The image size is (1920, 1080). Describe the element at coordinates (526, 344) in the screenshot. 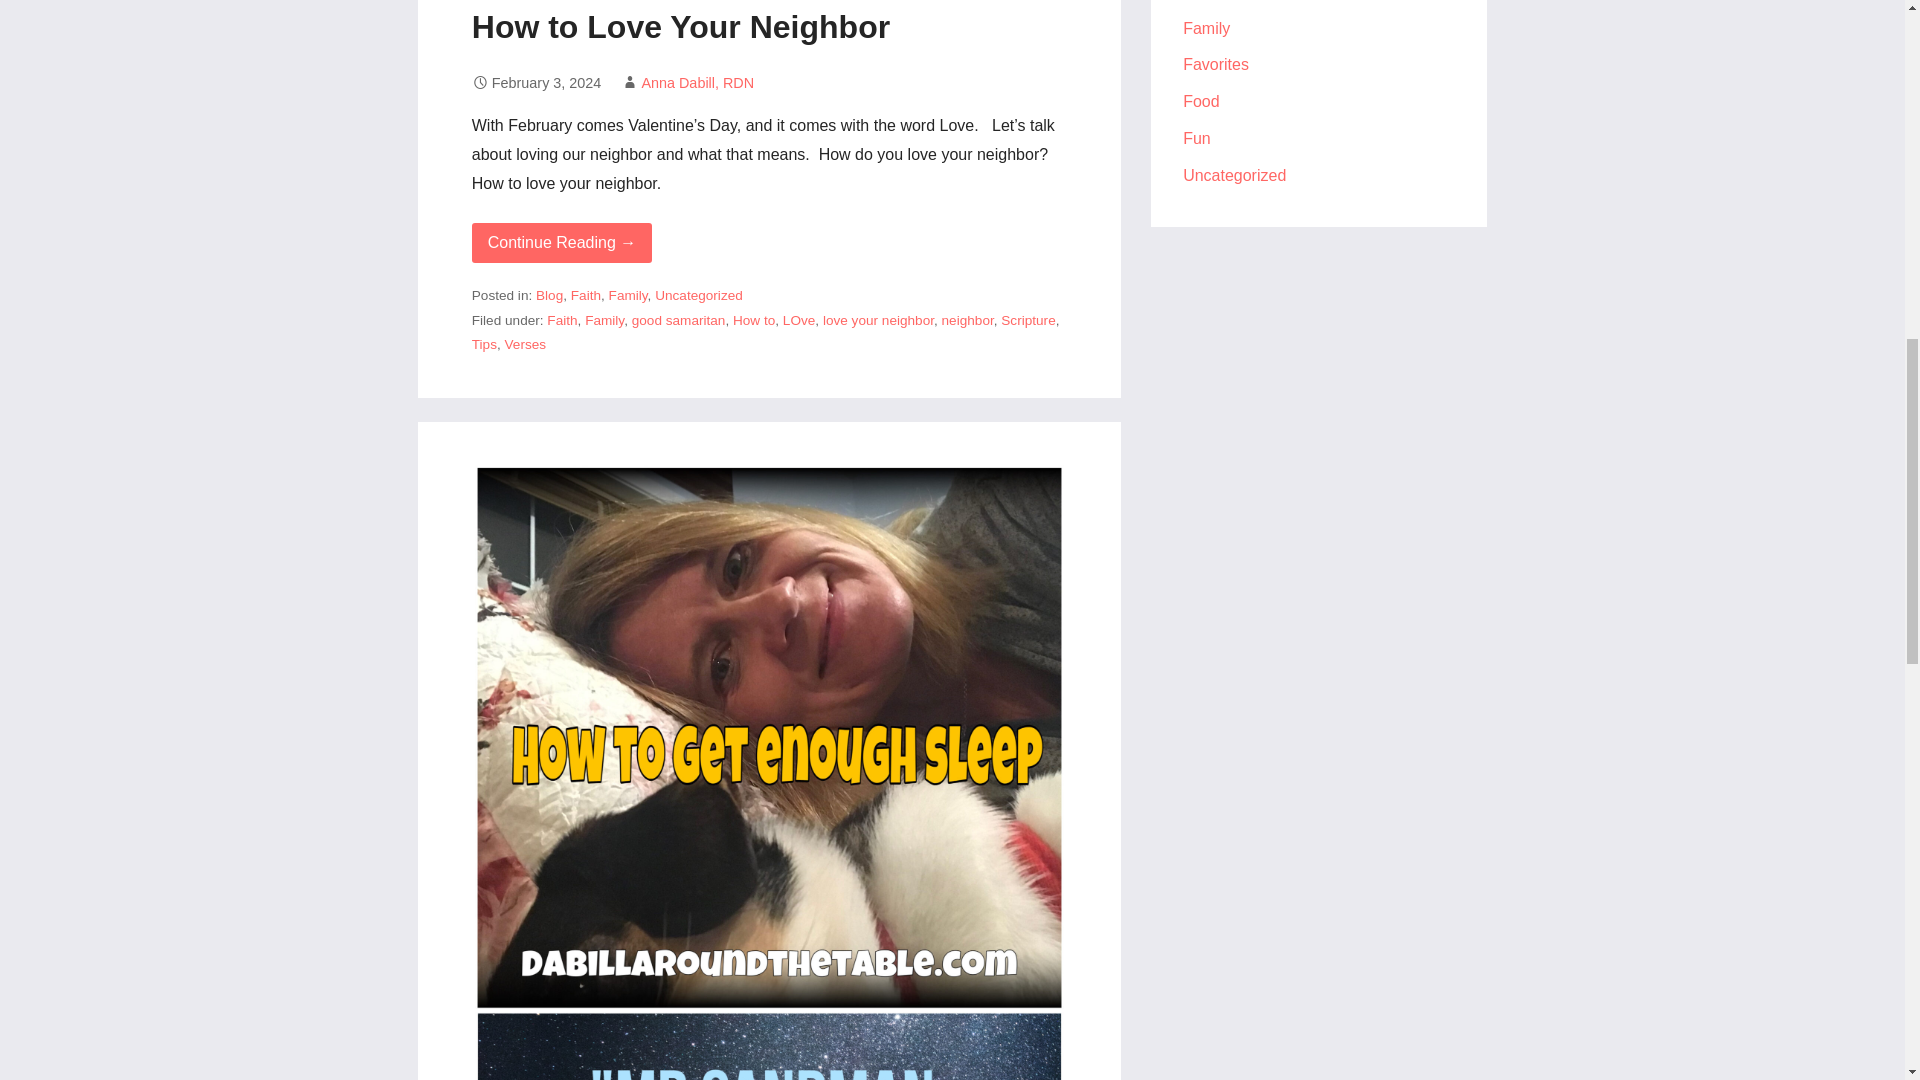

I see `Verses` at that location.